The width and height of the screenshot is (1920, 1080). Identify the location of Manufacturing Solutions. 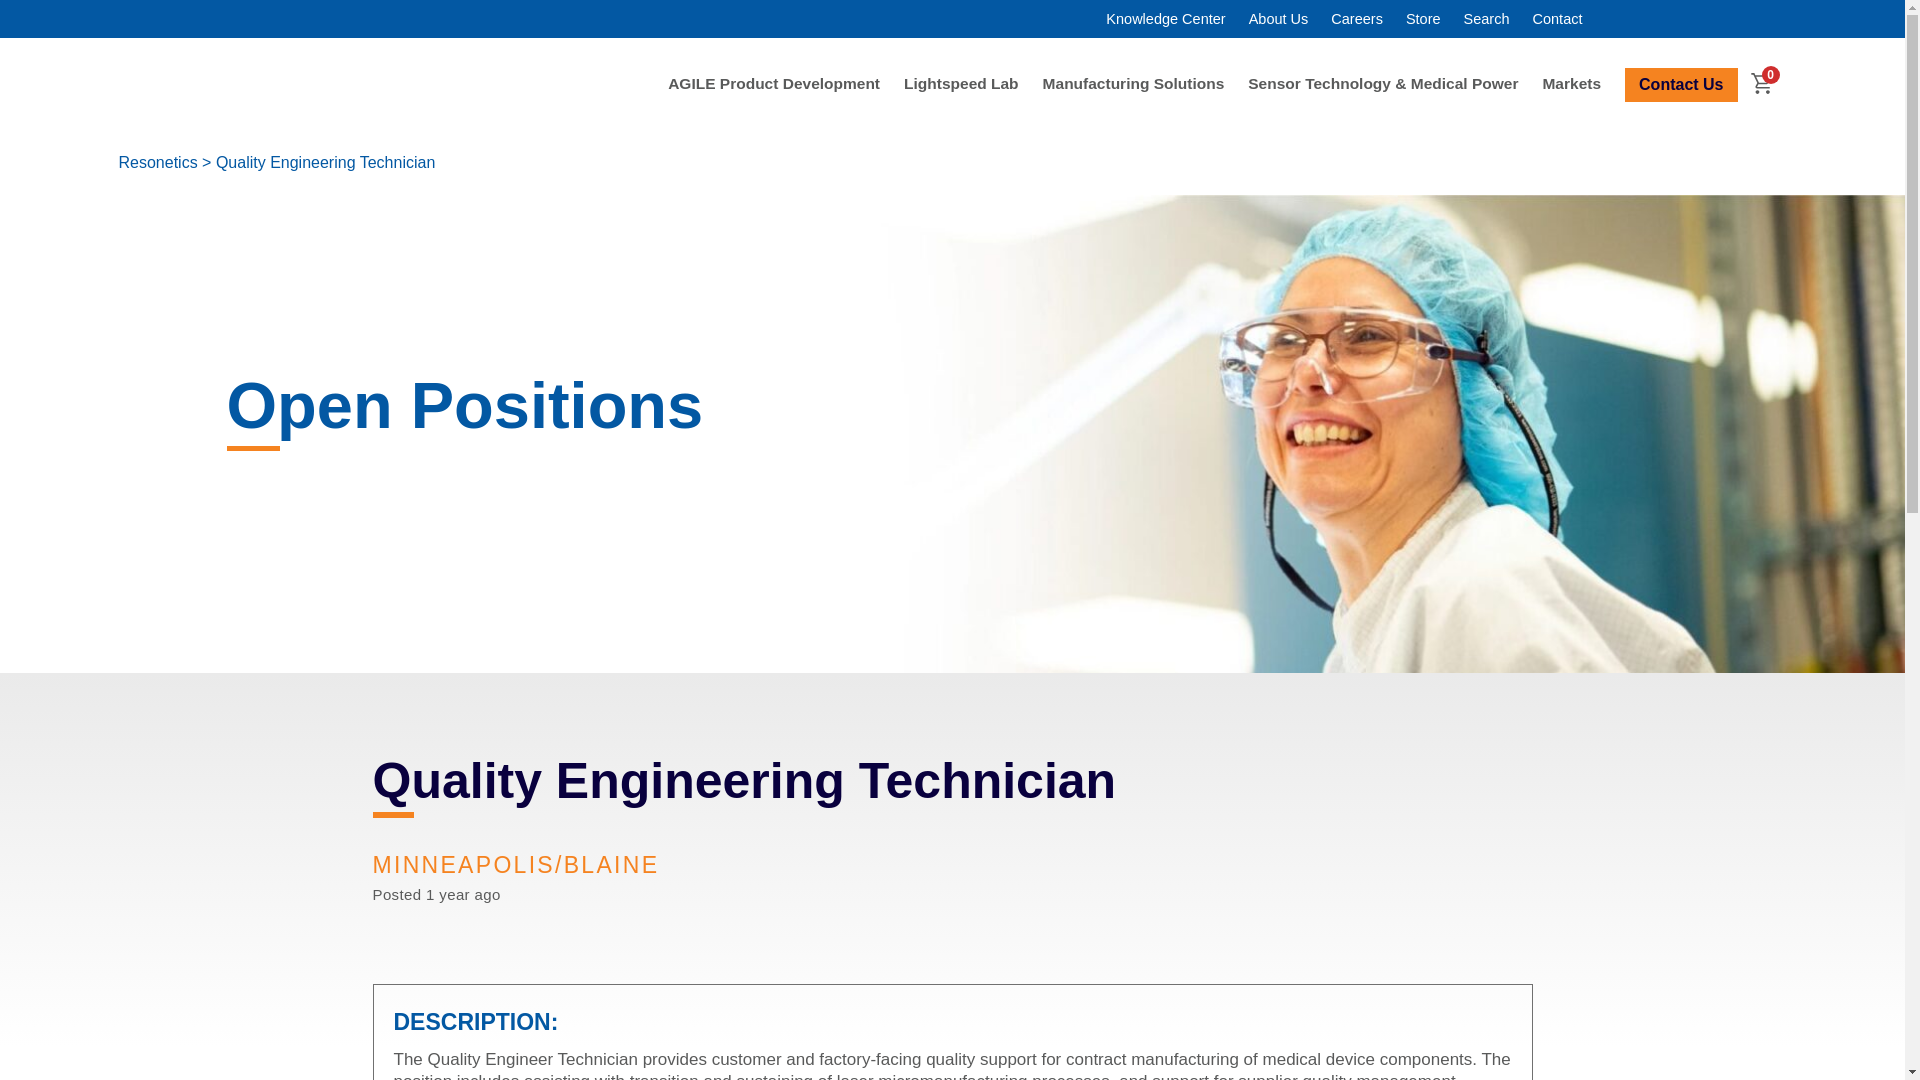
(1133, 82).